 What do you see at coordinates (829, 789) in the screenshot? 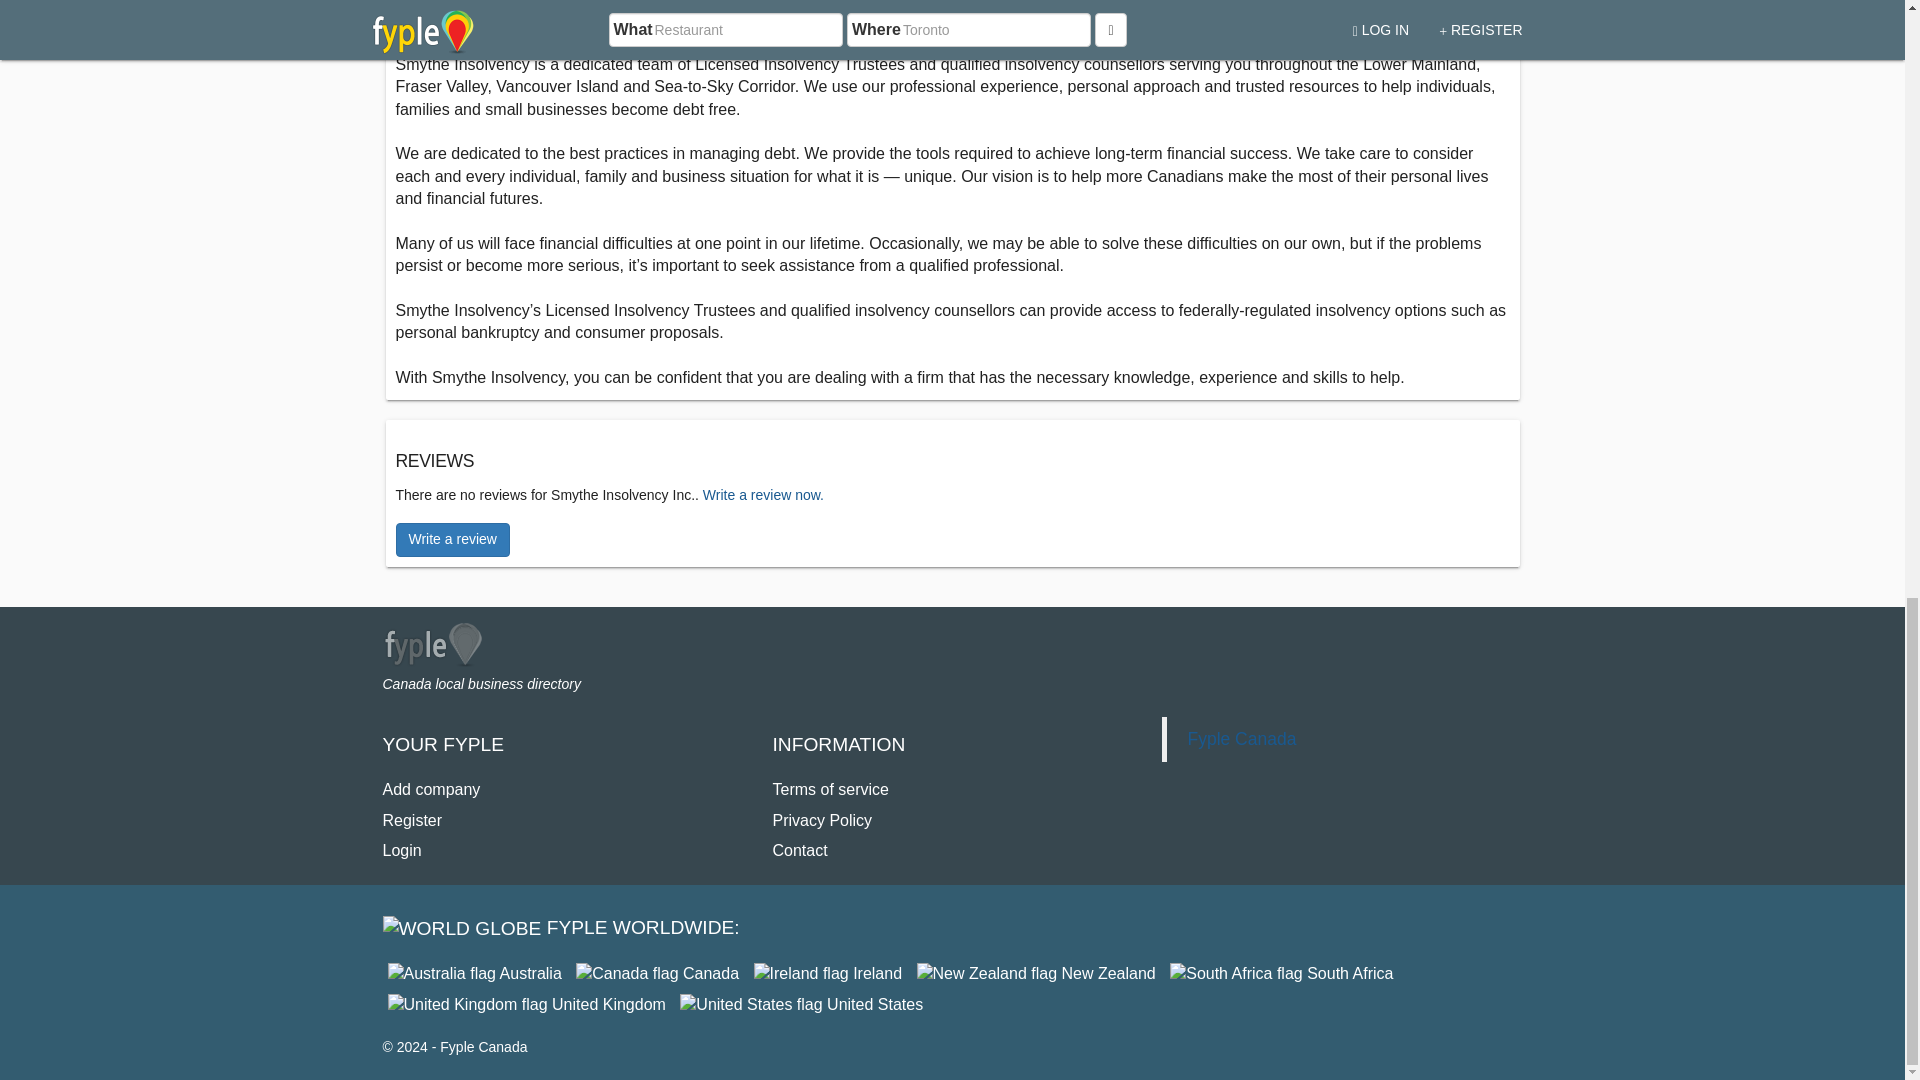
I see `Terms of service` at bounding box center [829, 789].